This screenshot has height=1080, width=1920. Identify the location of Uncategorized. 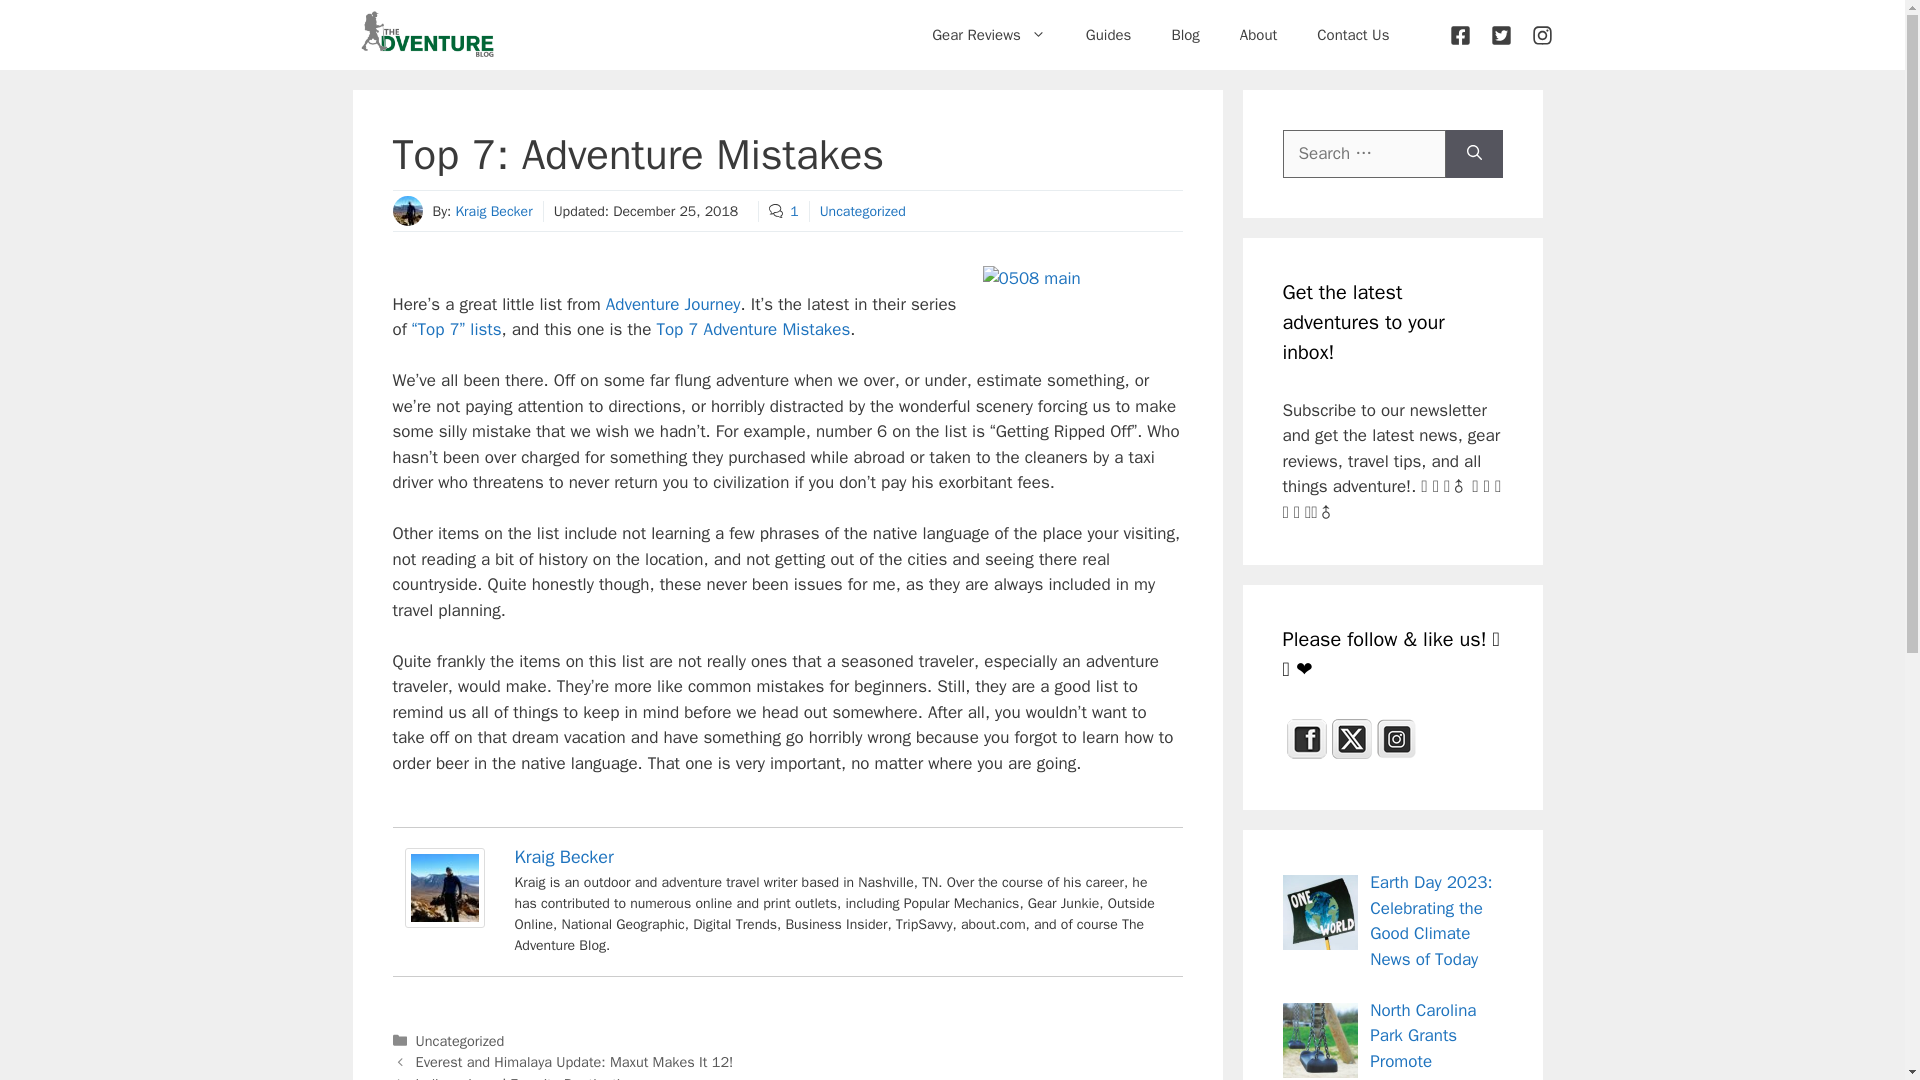
(862, 212).